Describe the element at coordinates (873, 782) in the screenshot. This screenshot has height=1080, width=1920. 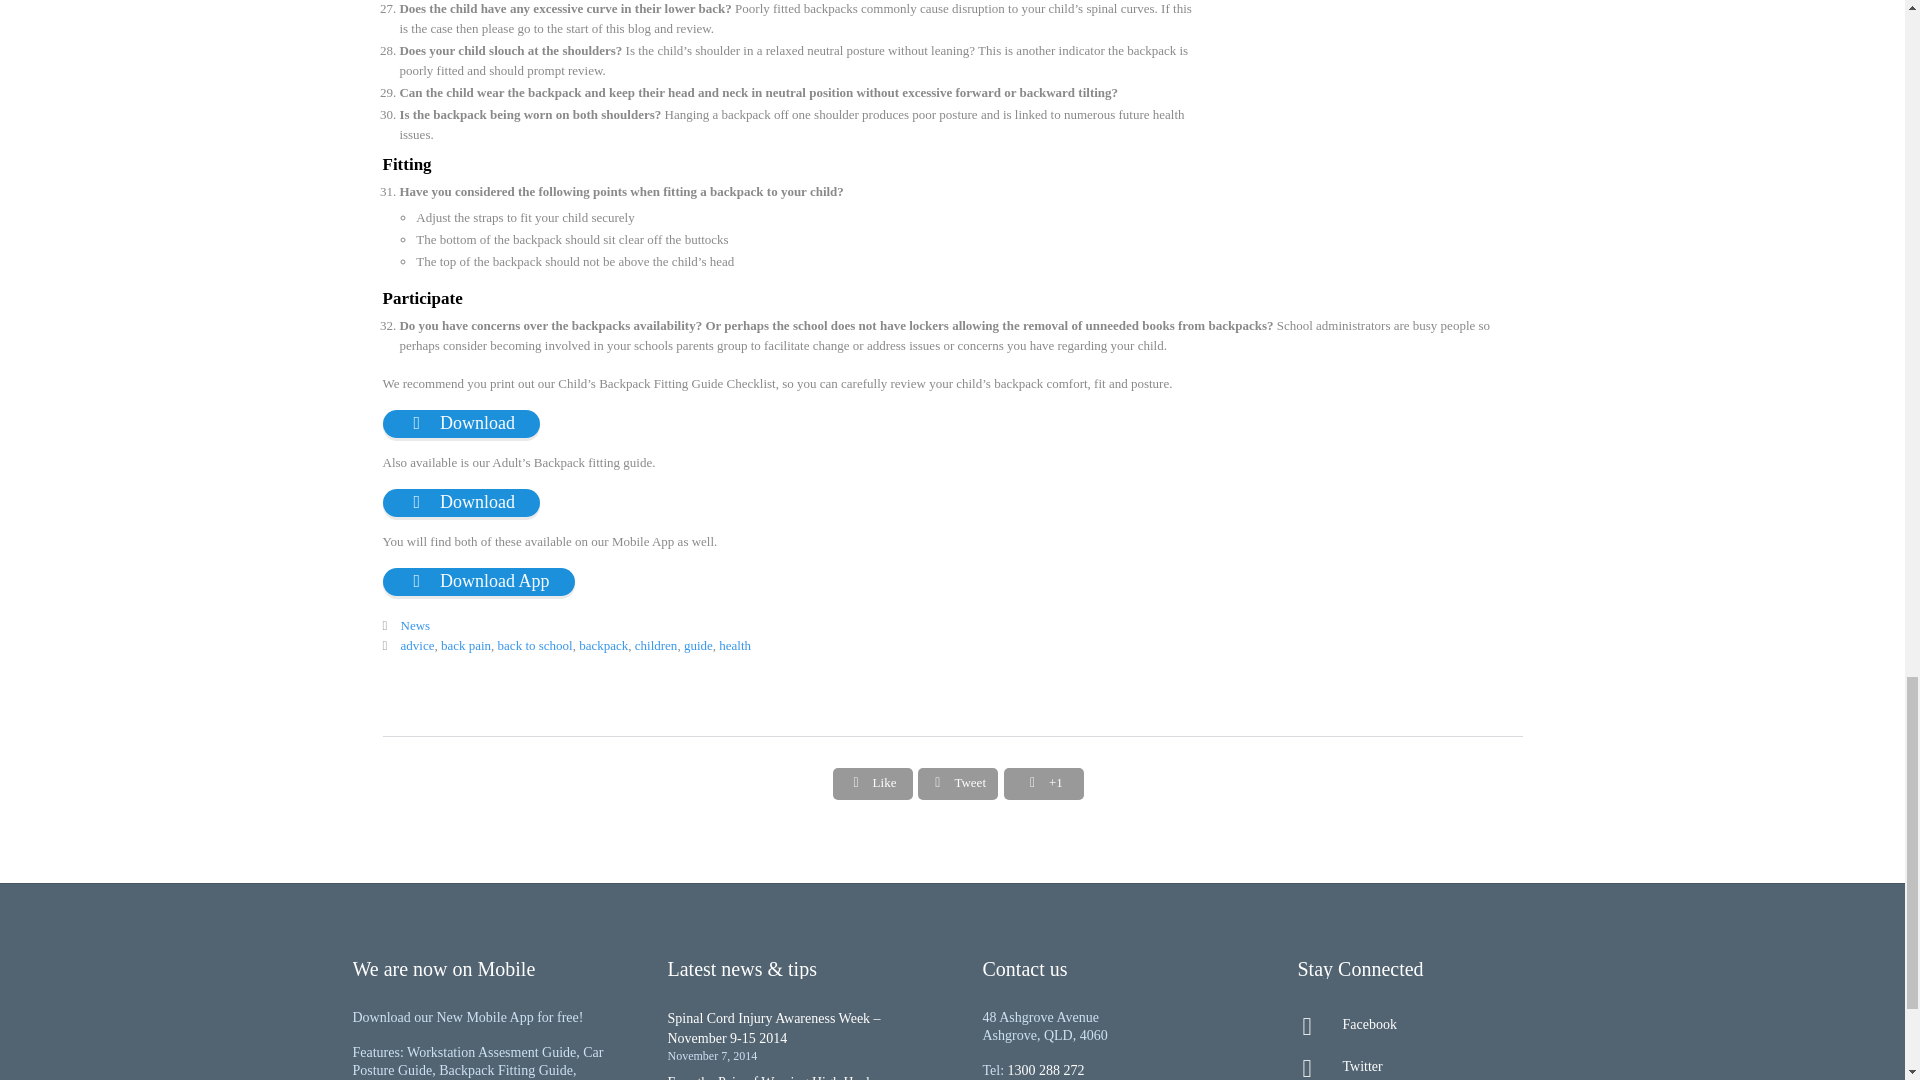
I see `Share on Facebook` at that location.